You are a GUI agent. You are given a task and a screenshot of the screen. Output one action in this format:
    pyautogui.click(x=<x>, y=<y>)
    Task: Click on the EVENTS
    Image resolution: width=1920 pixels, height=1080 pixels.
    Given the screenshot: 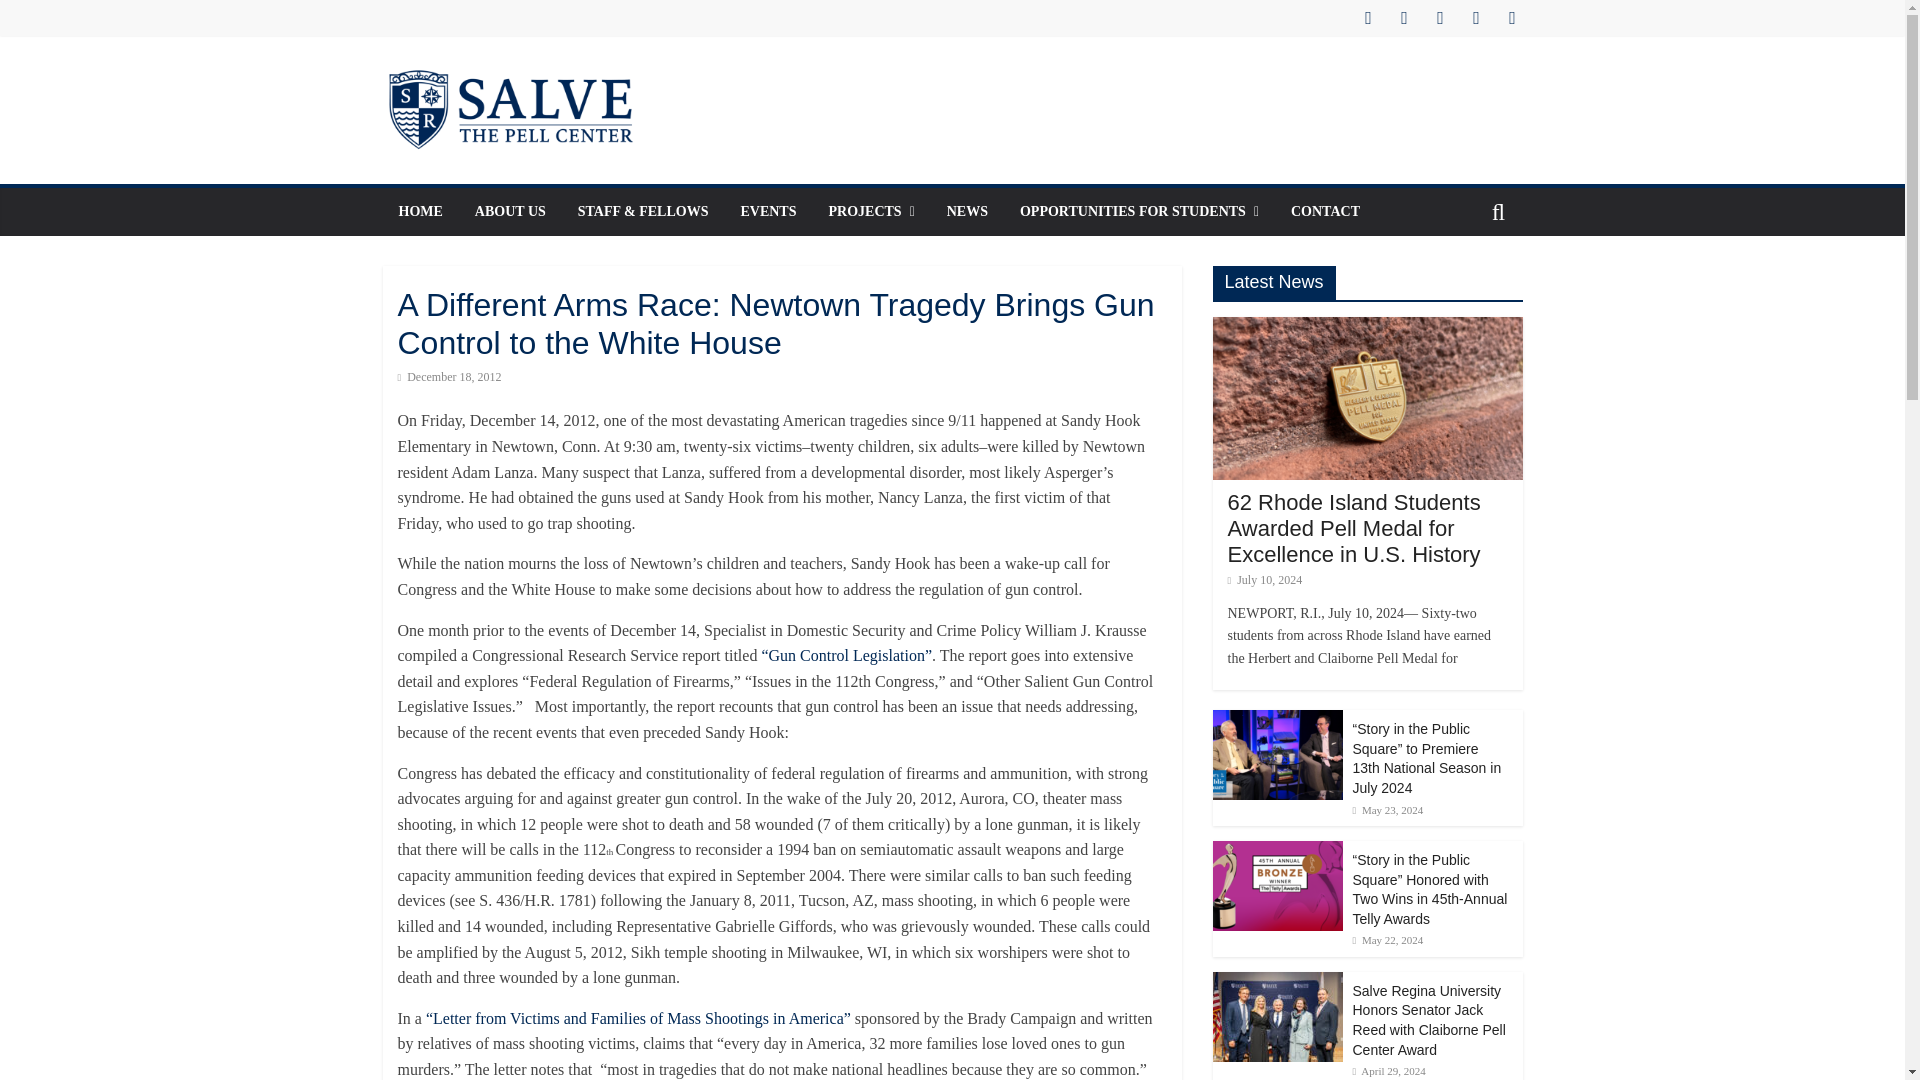 What is the action you would take?
    pyautogui.click(x=768, y=212)
    